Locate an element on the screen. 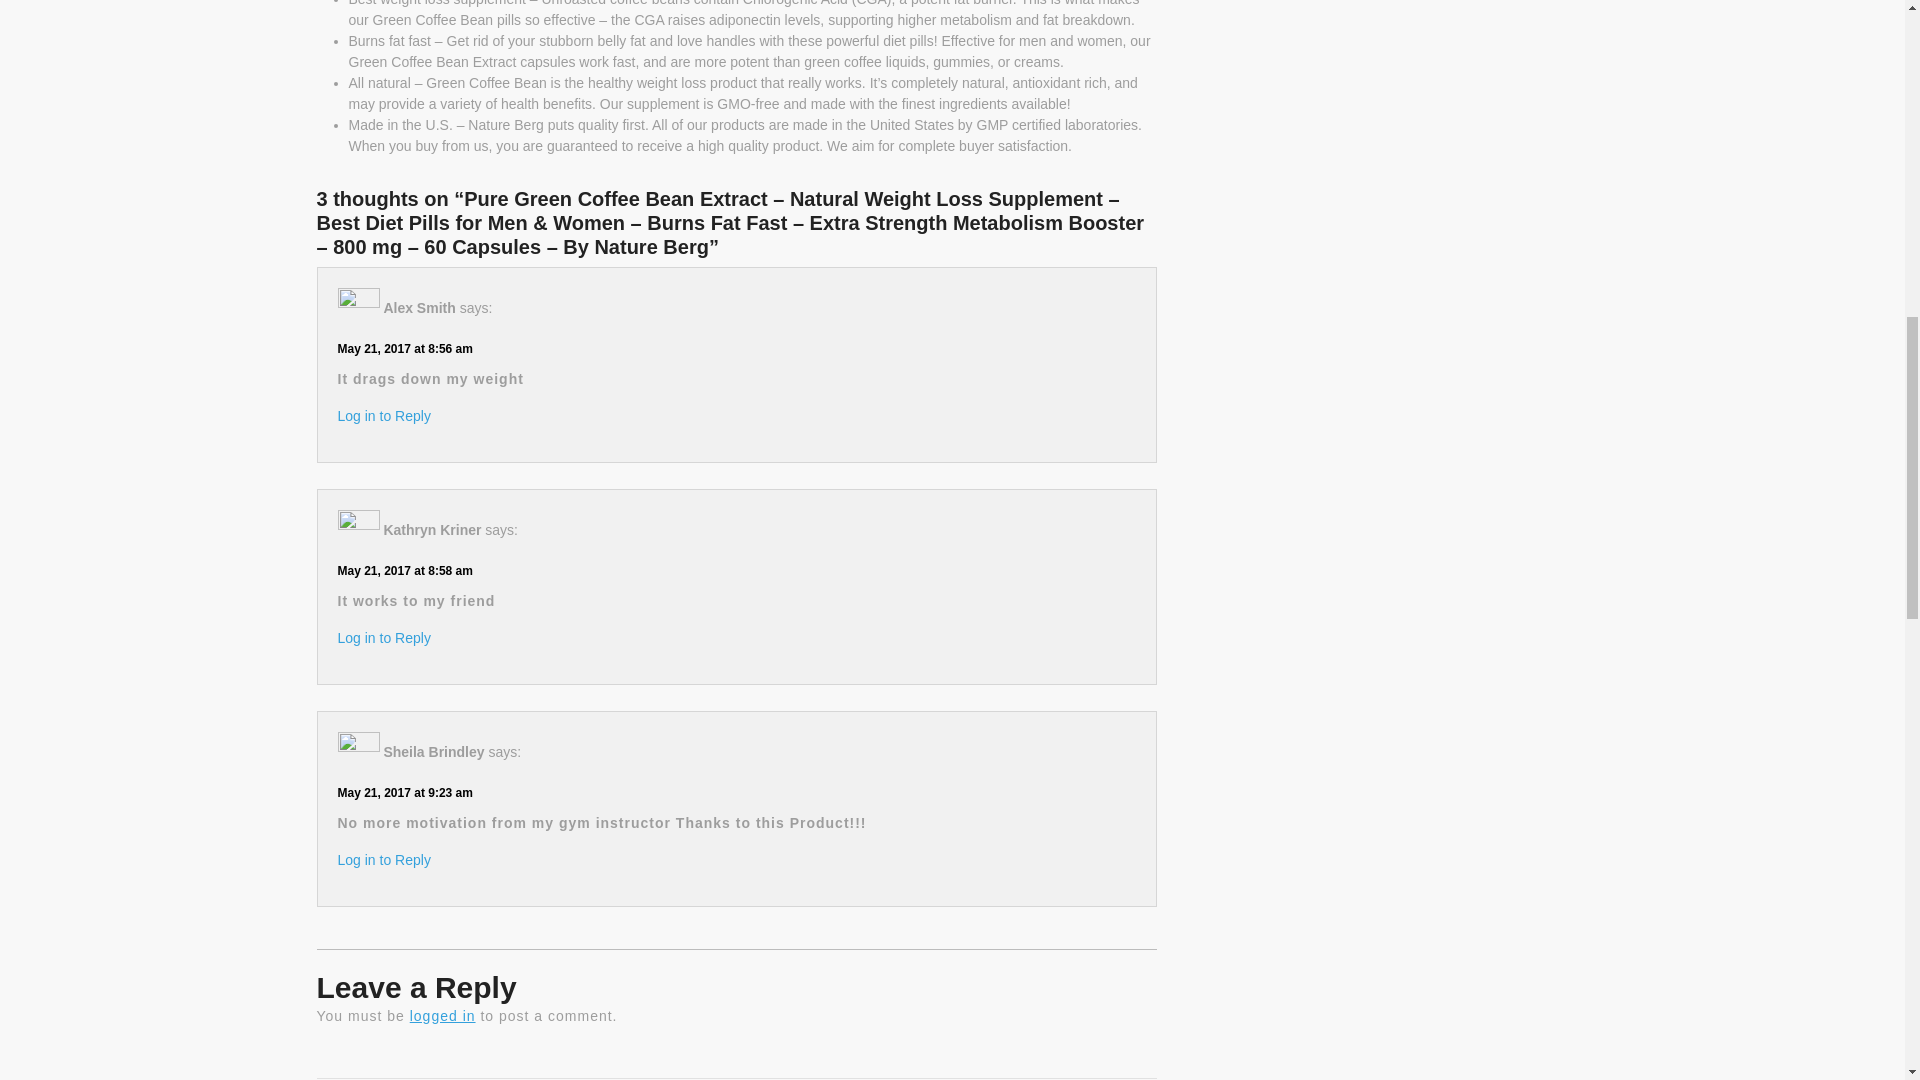 This screenshot has width=1920, height=1080. Log in to Reply is located at coordinates (404, 569).